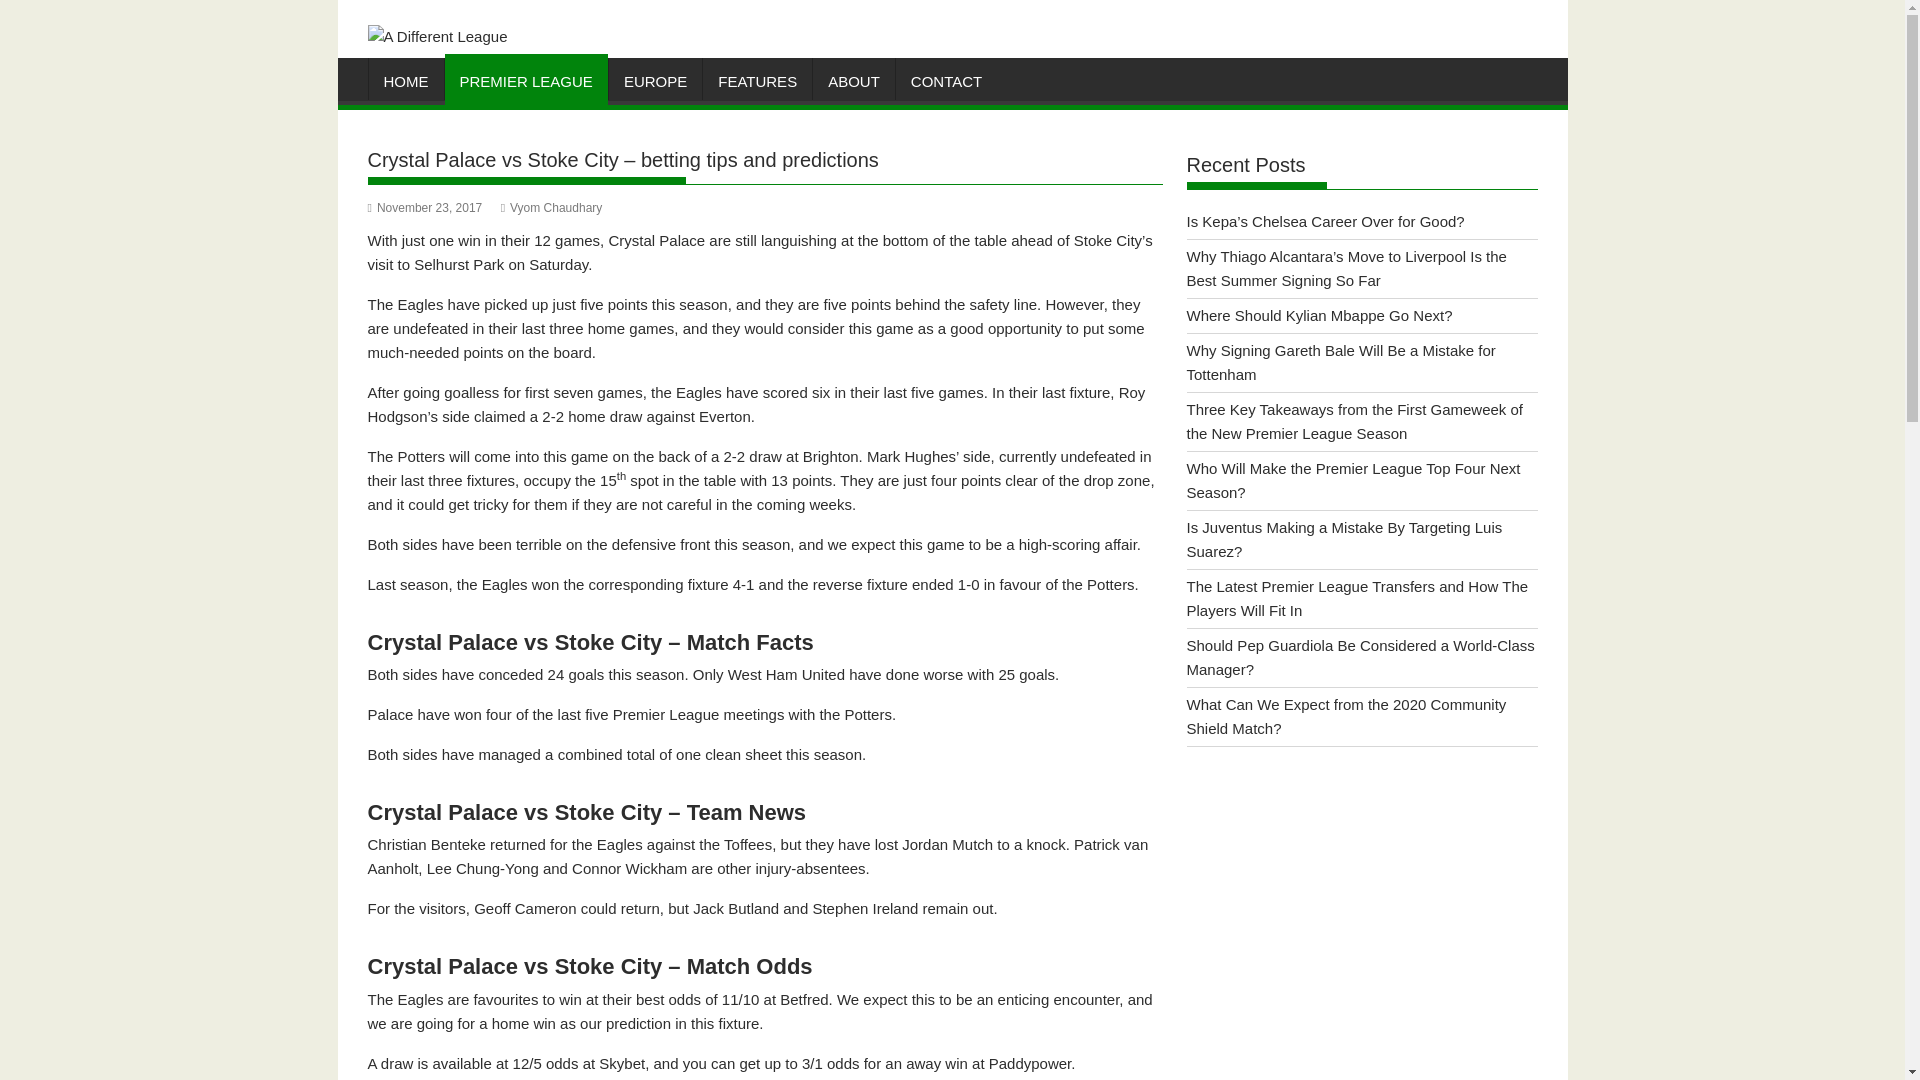 This screenshot has width=1920, height=1080. Describe the element at coordinates (524, 82) in the screenshot. I see `PREMIER LEAGUE` at that location.